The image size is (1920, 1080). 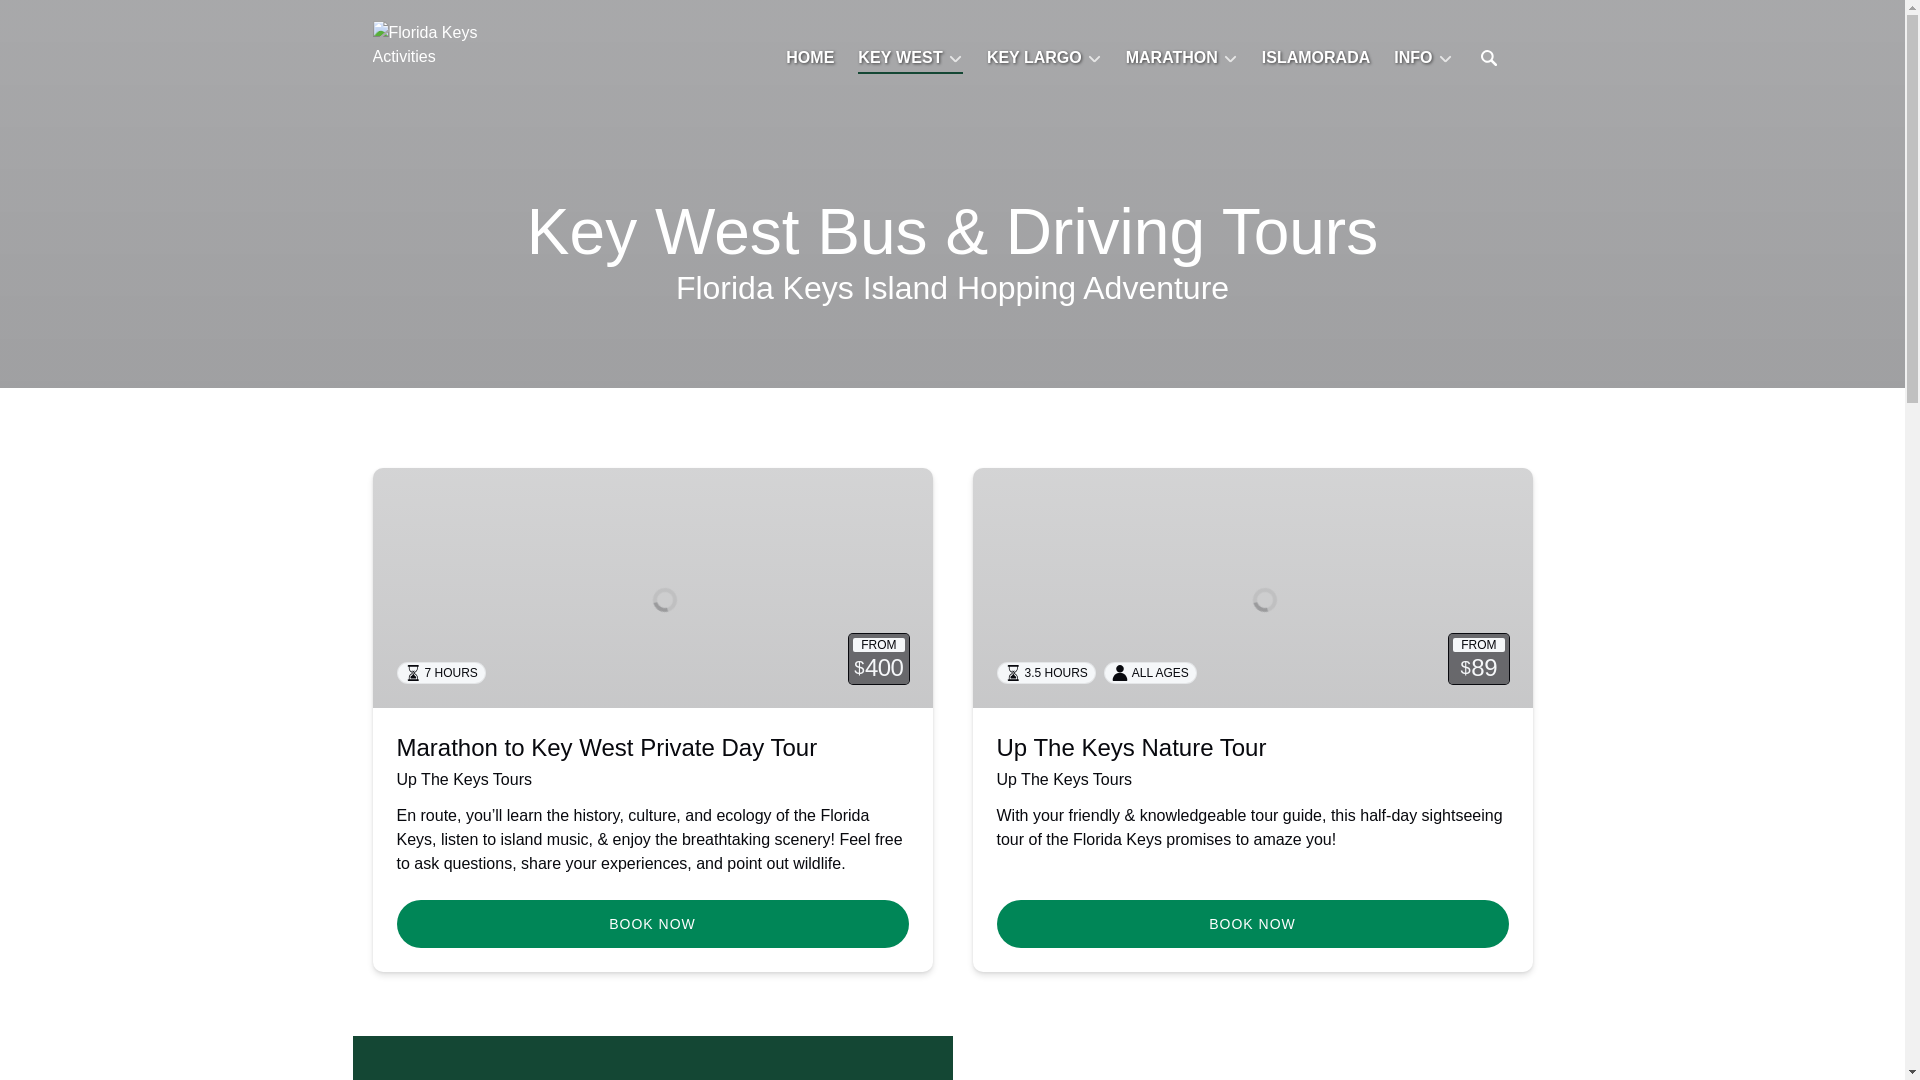 I want to click on Open Marathon Menu, so click(x=1186, y=52).